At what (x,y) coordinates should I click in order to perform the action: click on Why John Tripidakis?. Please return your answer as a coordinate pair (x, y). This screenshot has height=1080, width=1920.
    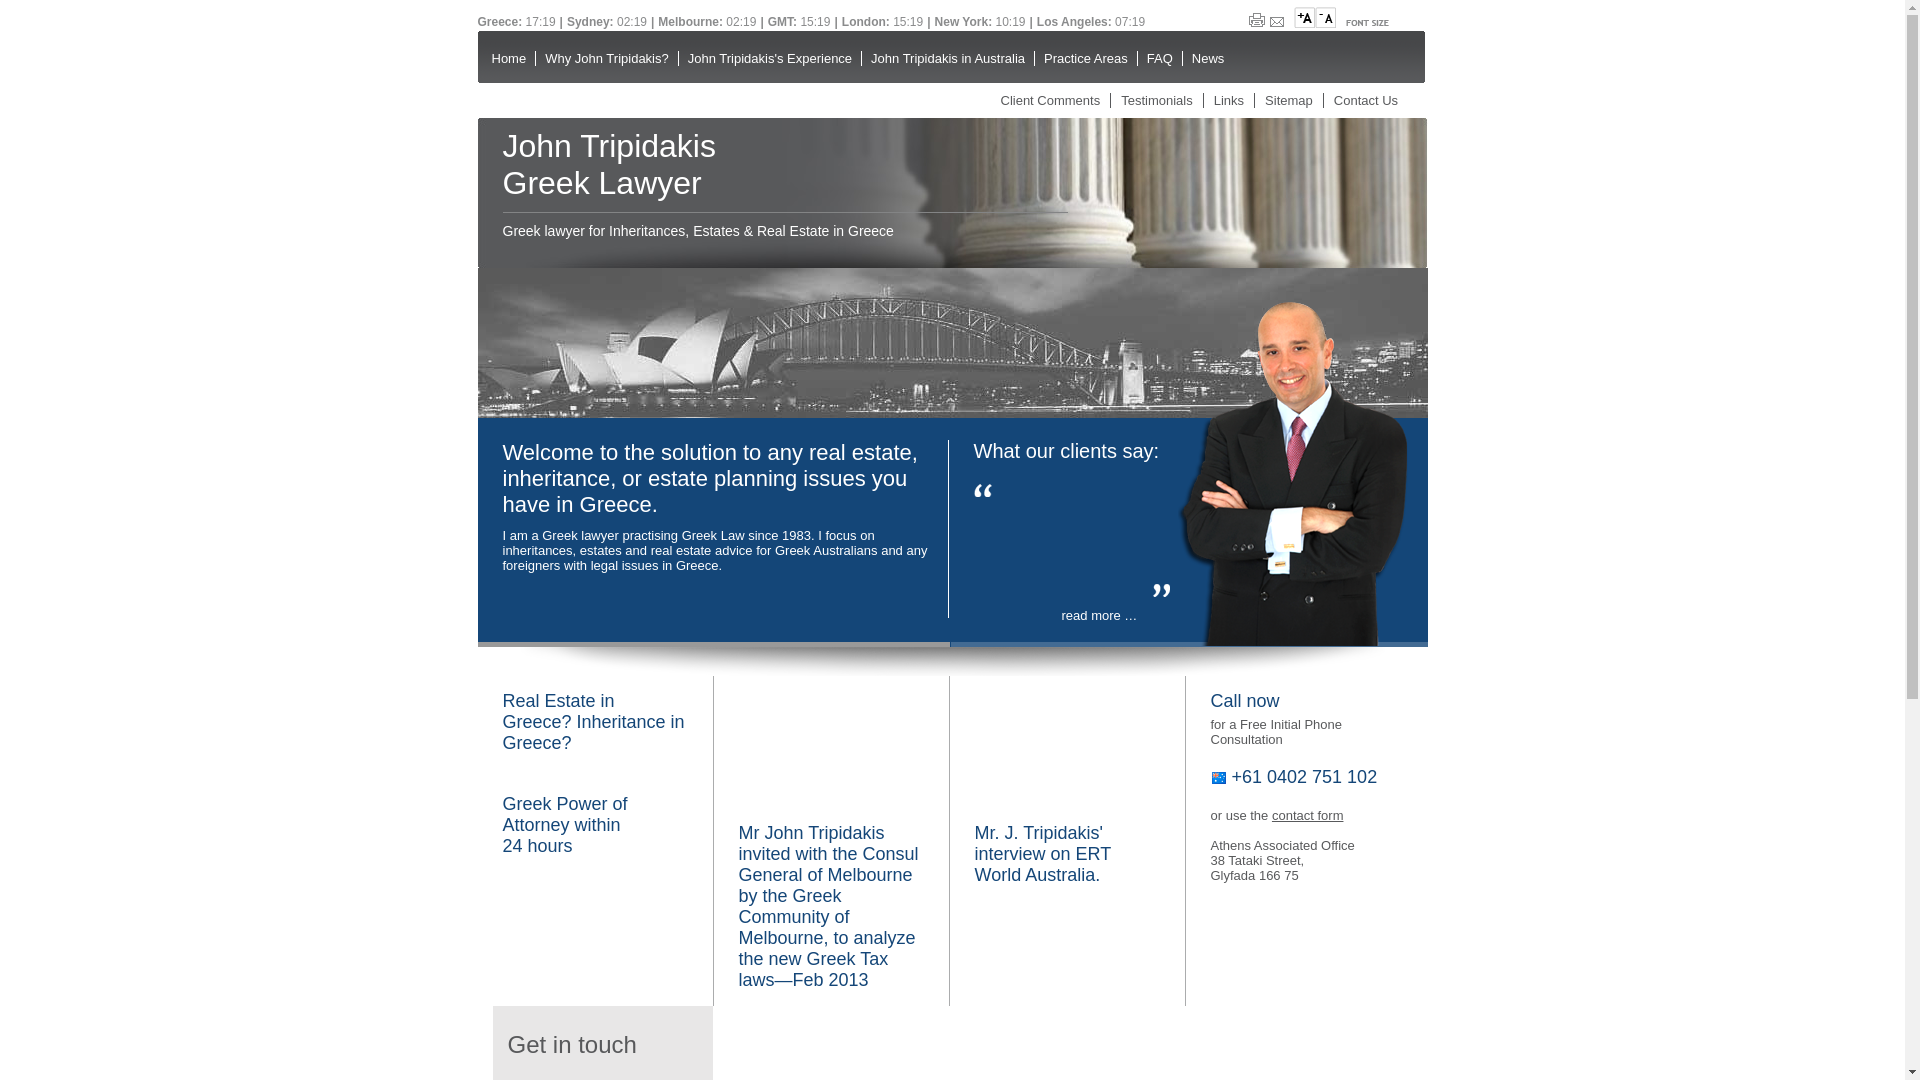
    Looking at the image, I should click on (606, 58).